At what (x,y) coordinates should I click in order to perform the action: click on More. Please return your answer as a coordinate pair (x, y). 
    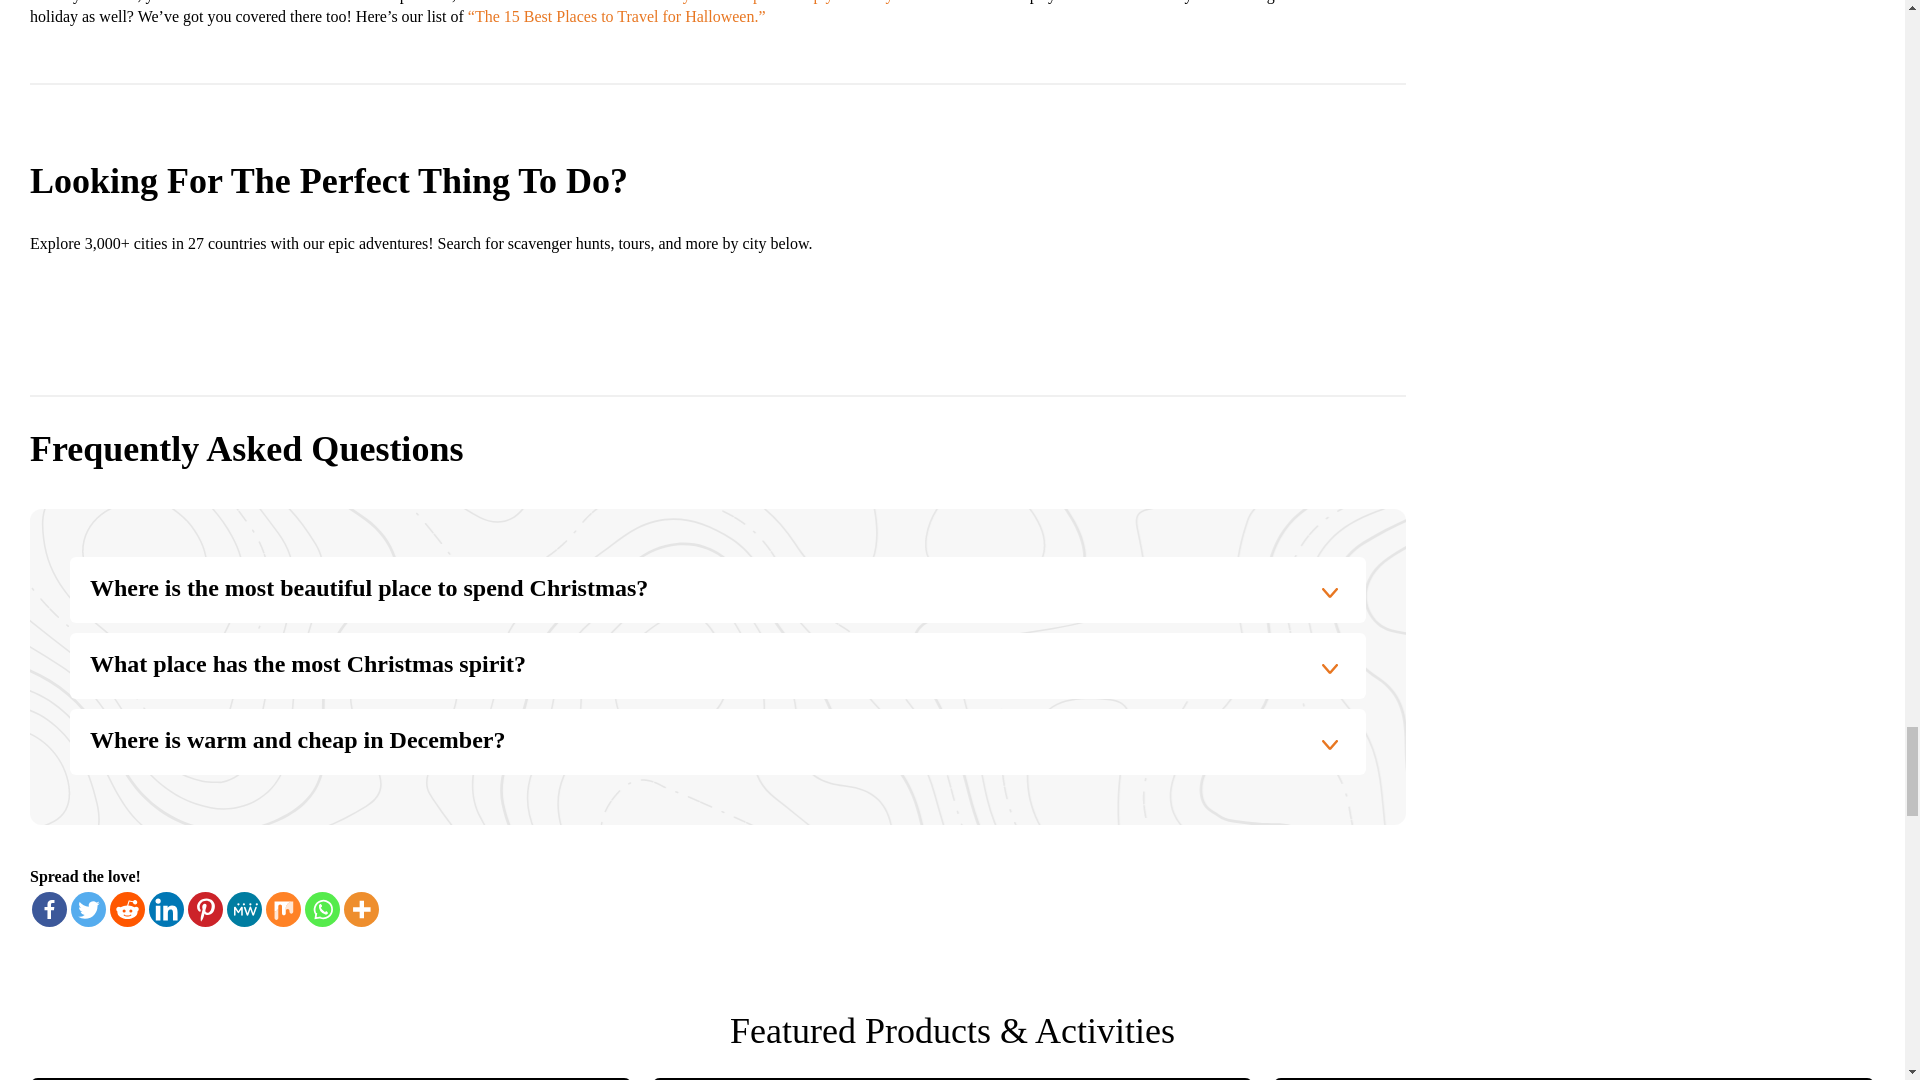
    Looking at the image, I should click on (360, 909).